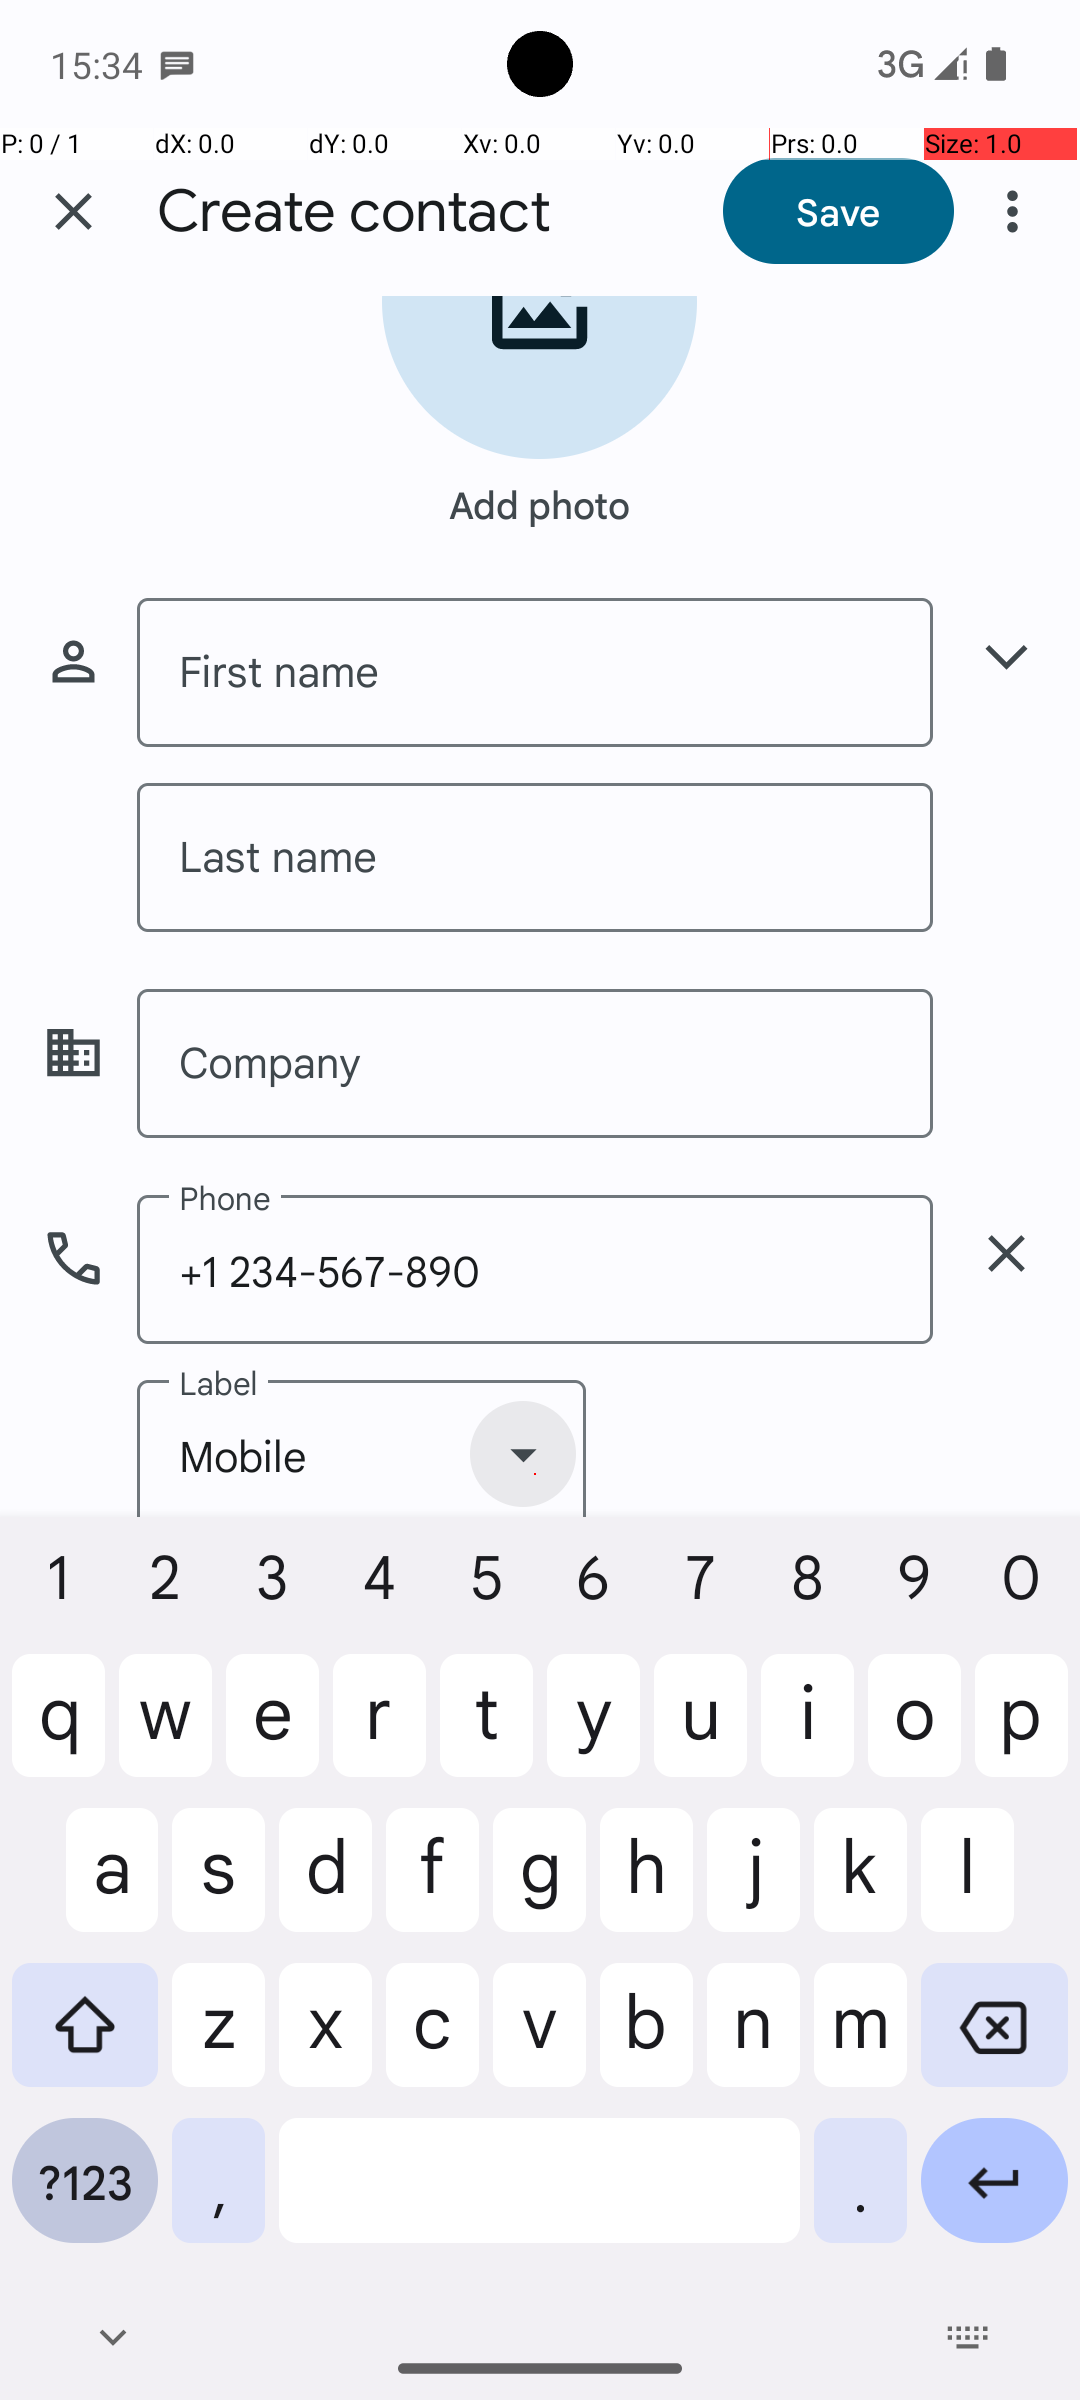 The image size is (1080, 2400). Describe the element at coordinates (1006, 656) in the screenshot. I see `Show more name fields` at that location.